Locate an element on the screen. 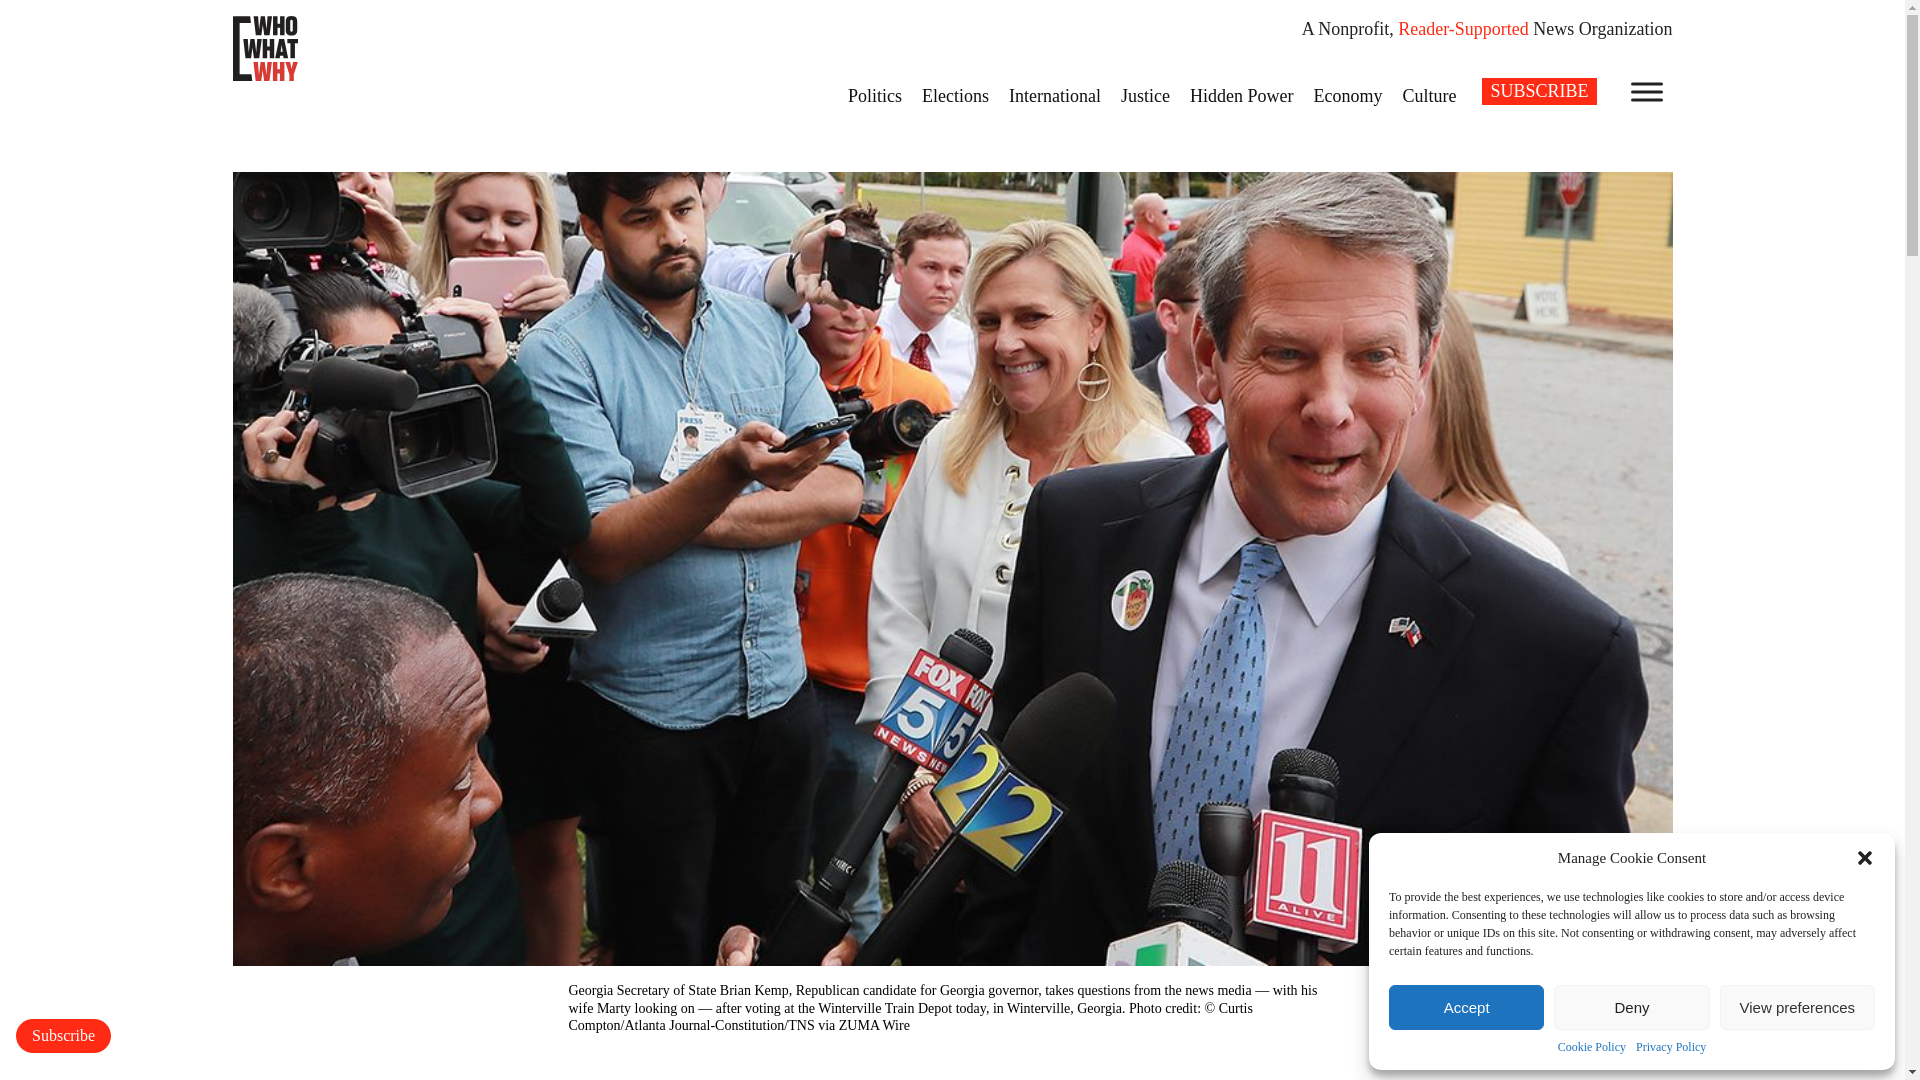  Accept is located at coordinates (1466, 1007).